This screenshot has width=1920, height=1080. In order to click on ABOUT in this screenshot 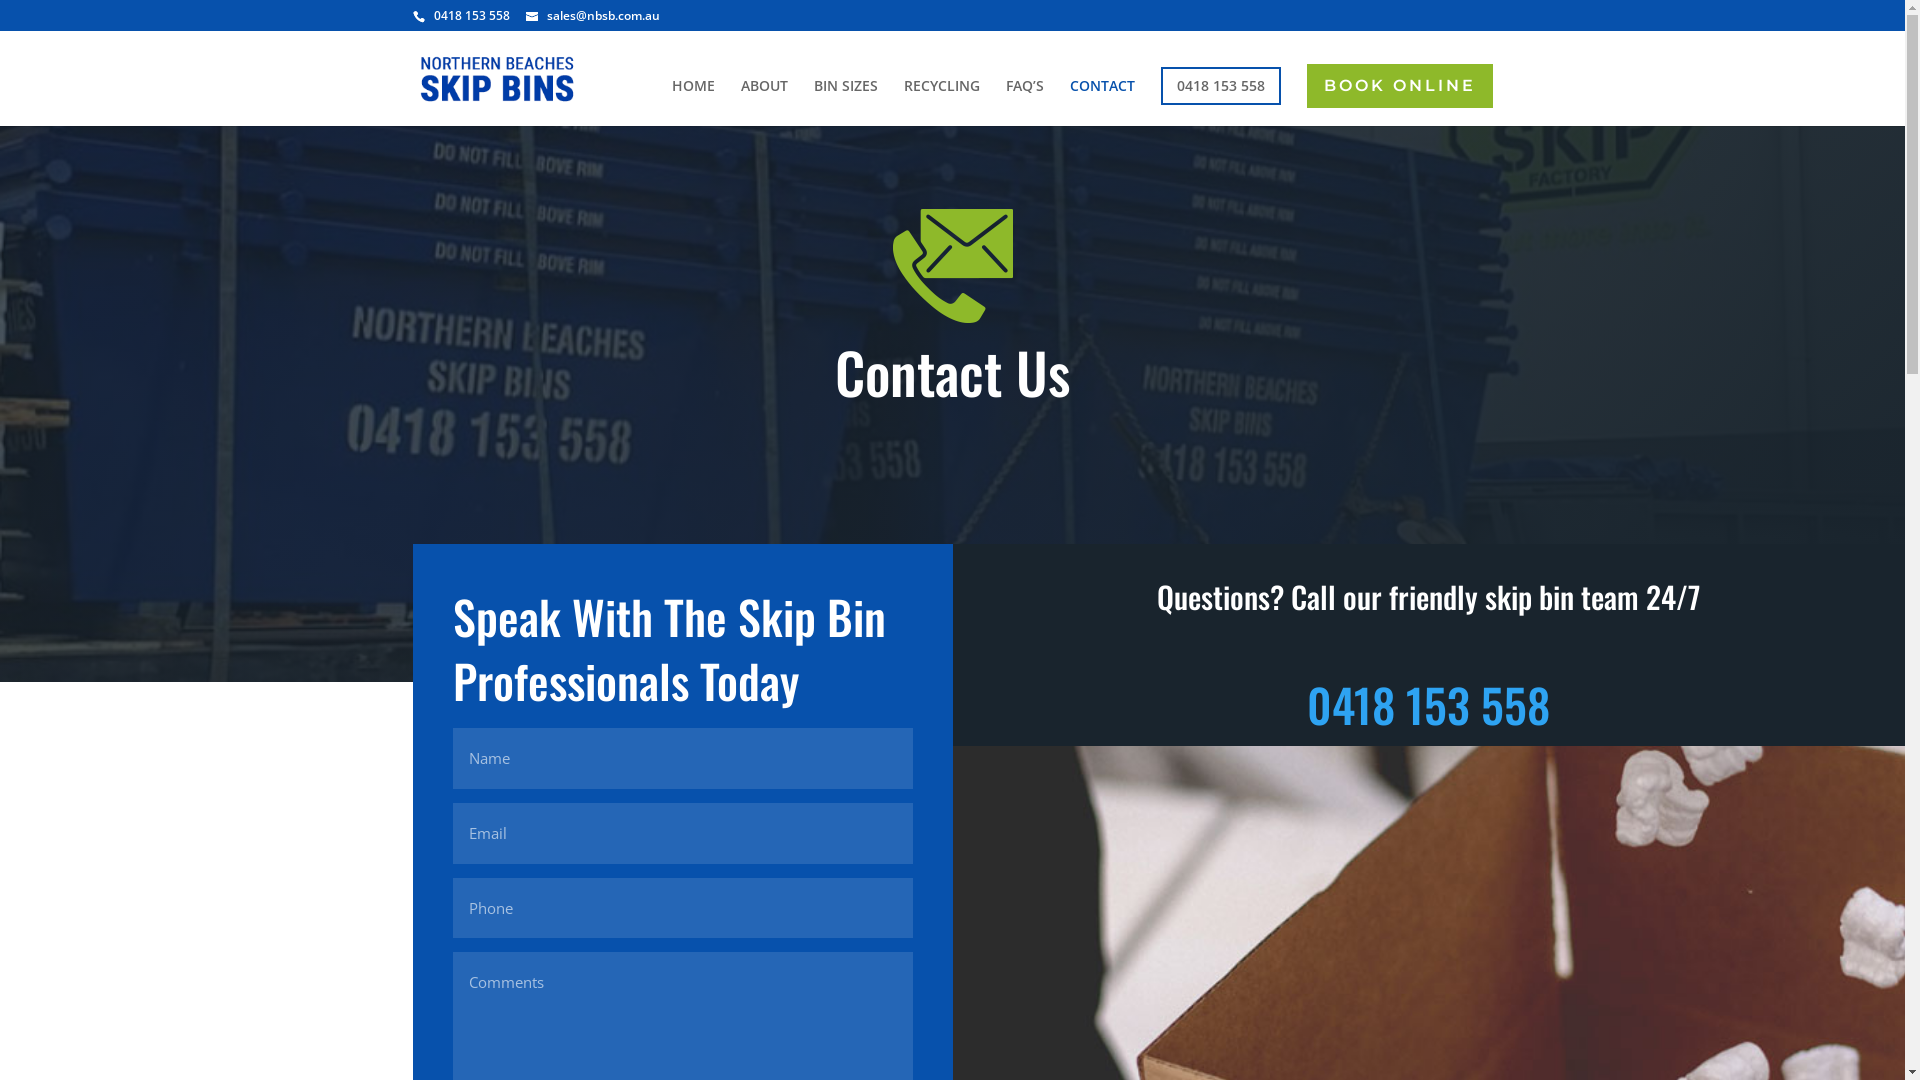, I will do `click(764, 102)`.